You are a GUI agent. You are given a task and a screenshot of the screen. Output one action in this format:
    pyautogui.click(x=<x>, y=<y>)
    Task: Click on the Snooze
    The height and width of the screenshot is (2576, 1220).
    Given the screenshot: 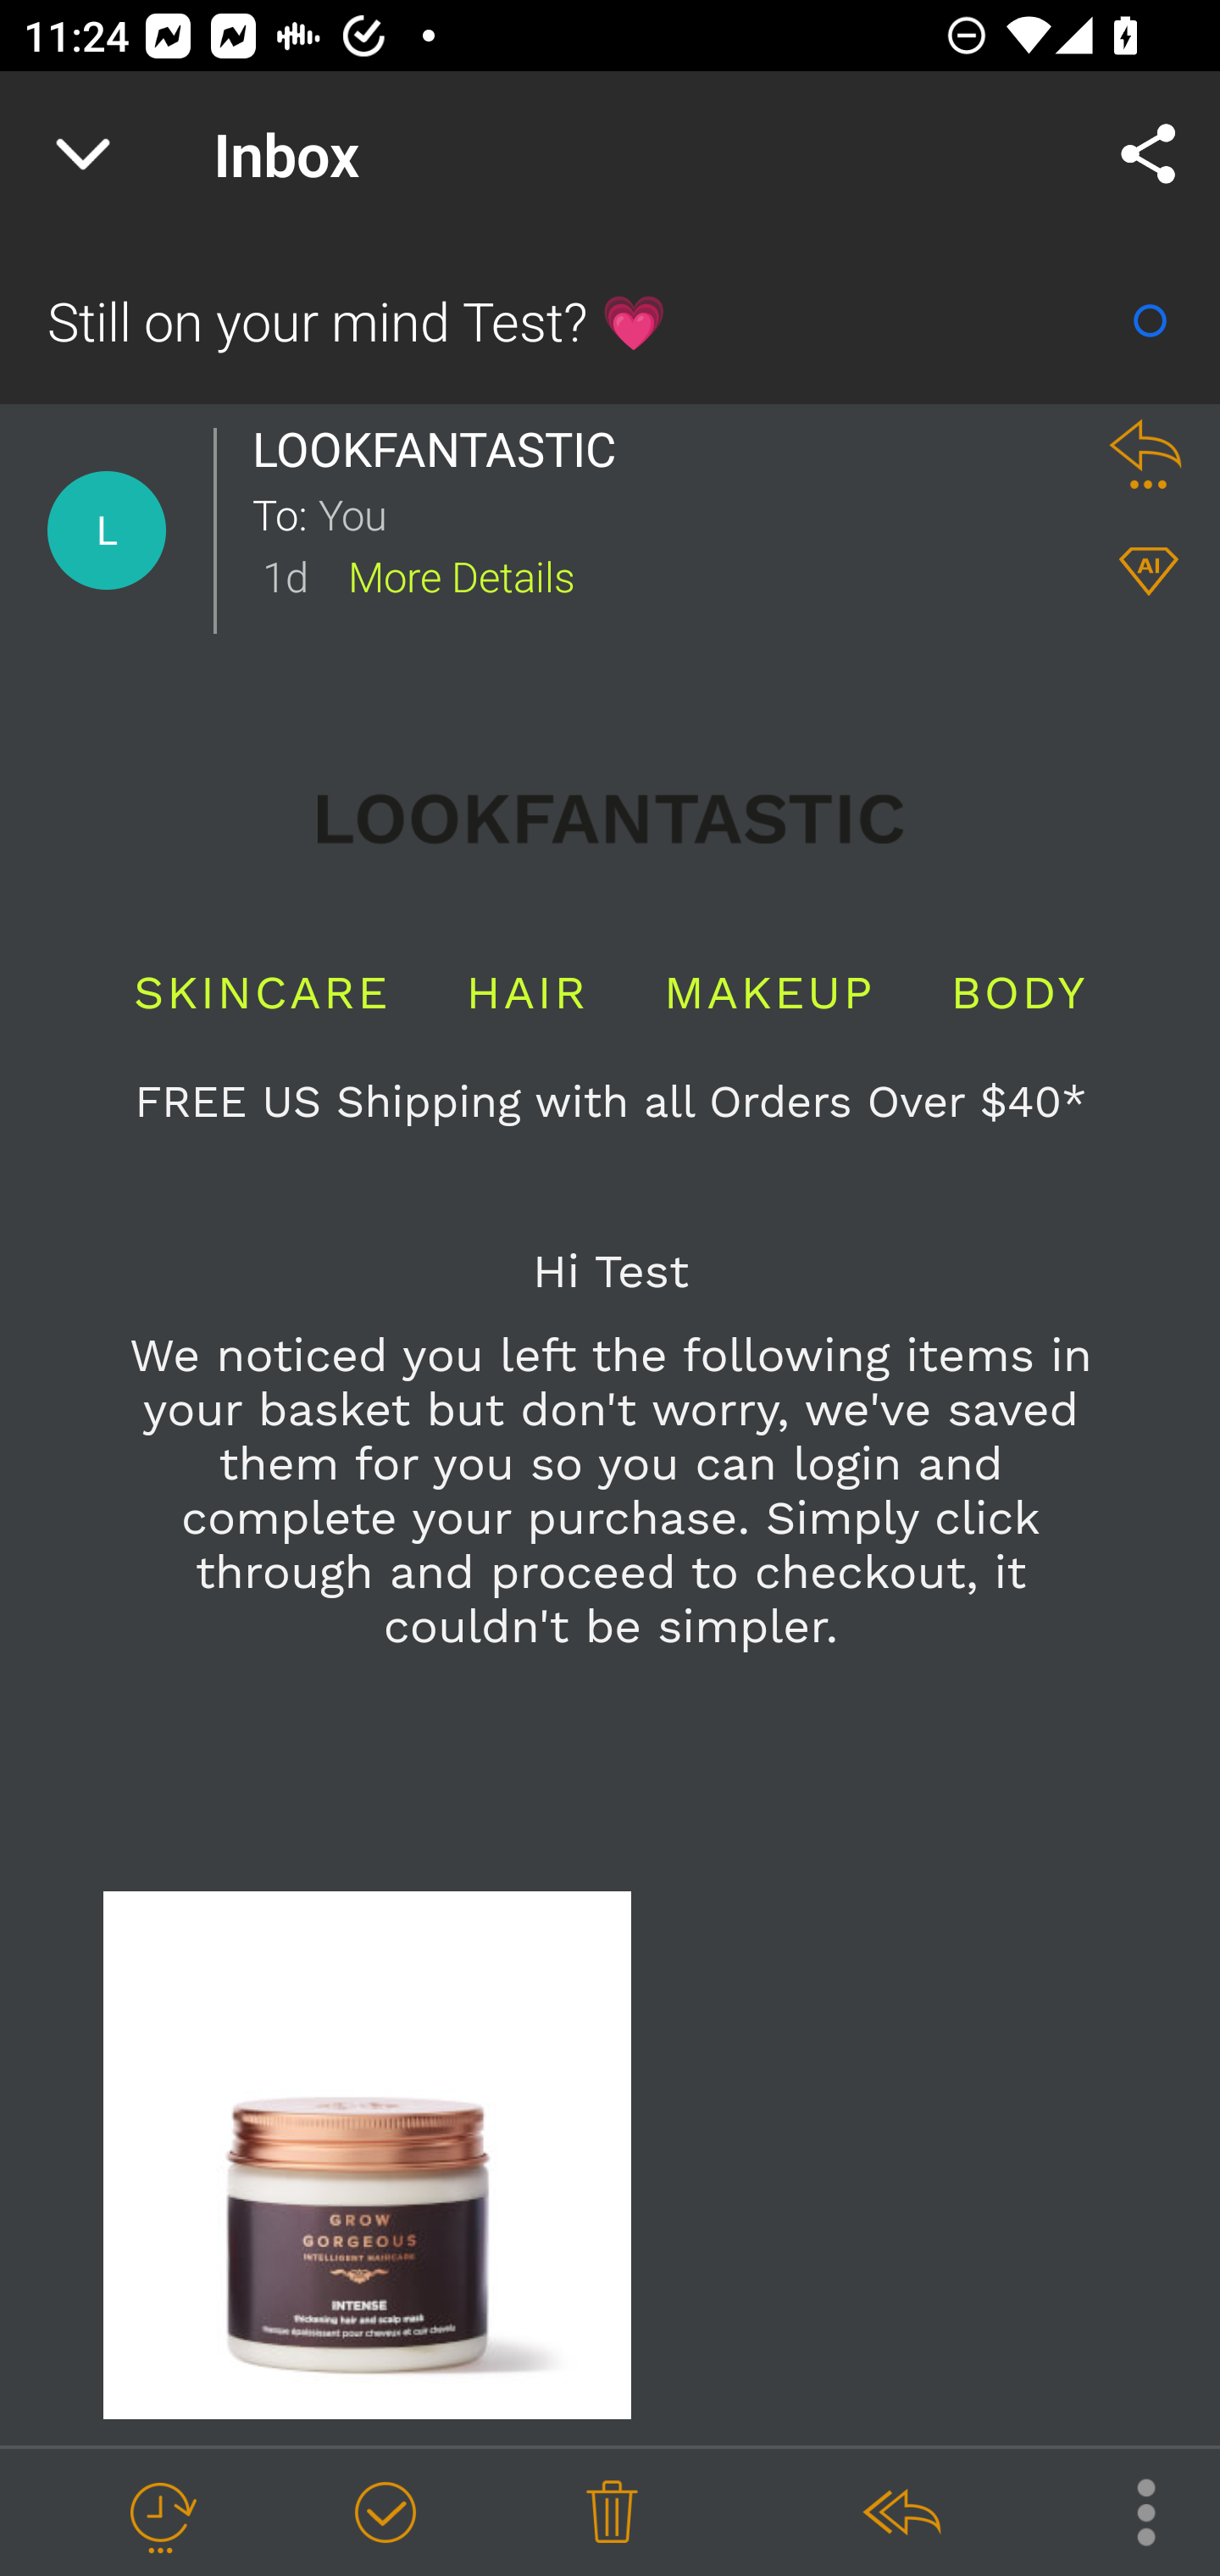 What is the action you would take?
    pyautogui.click(x=160, y=2513)
    